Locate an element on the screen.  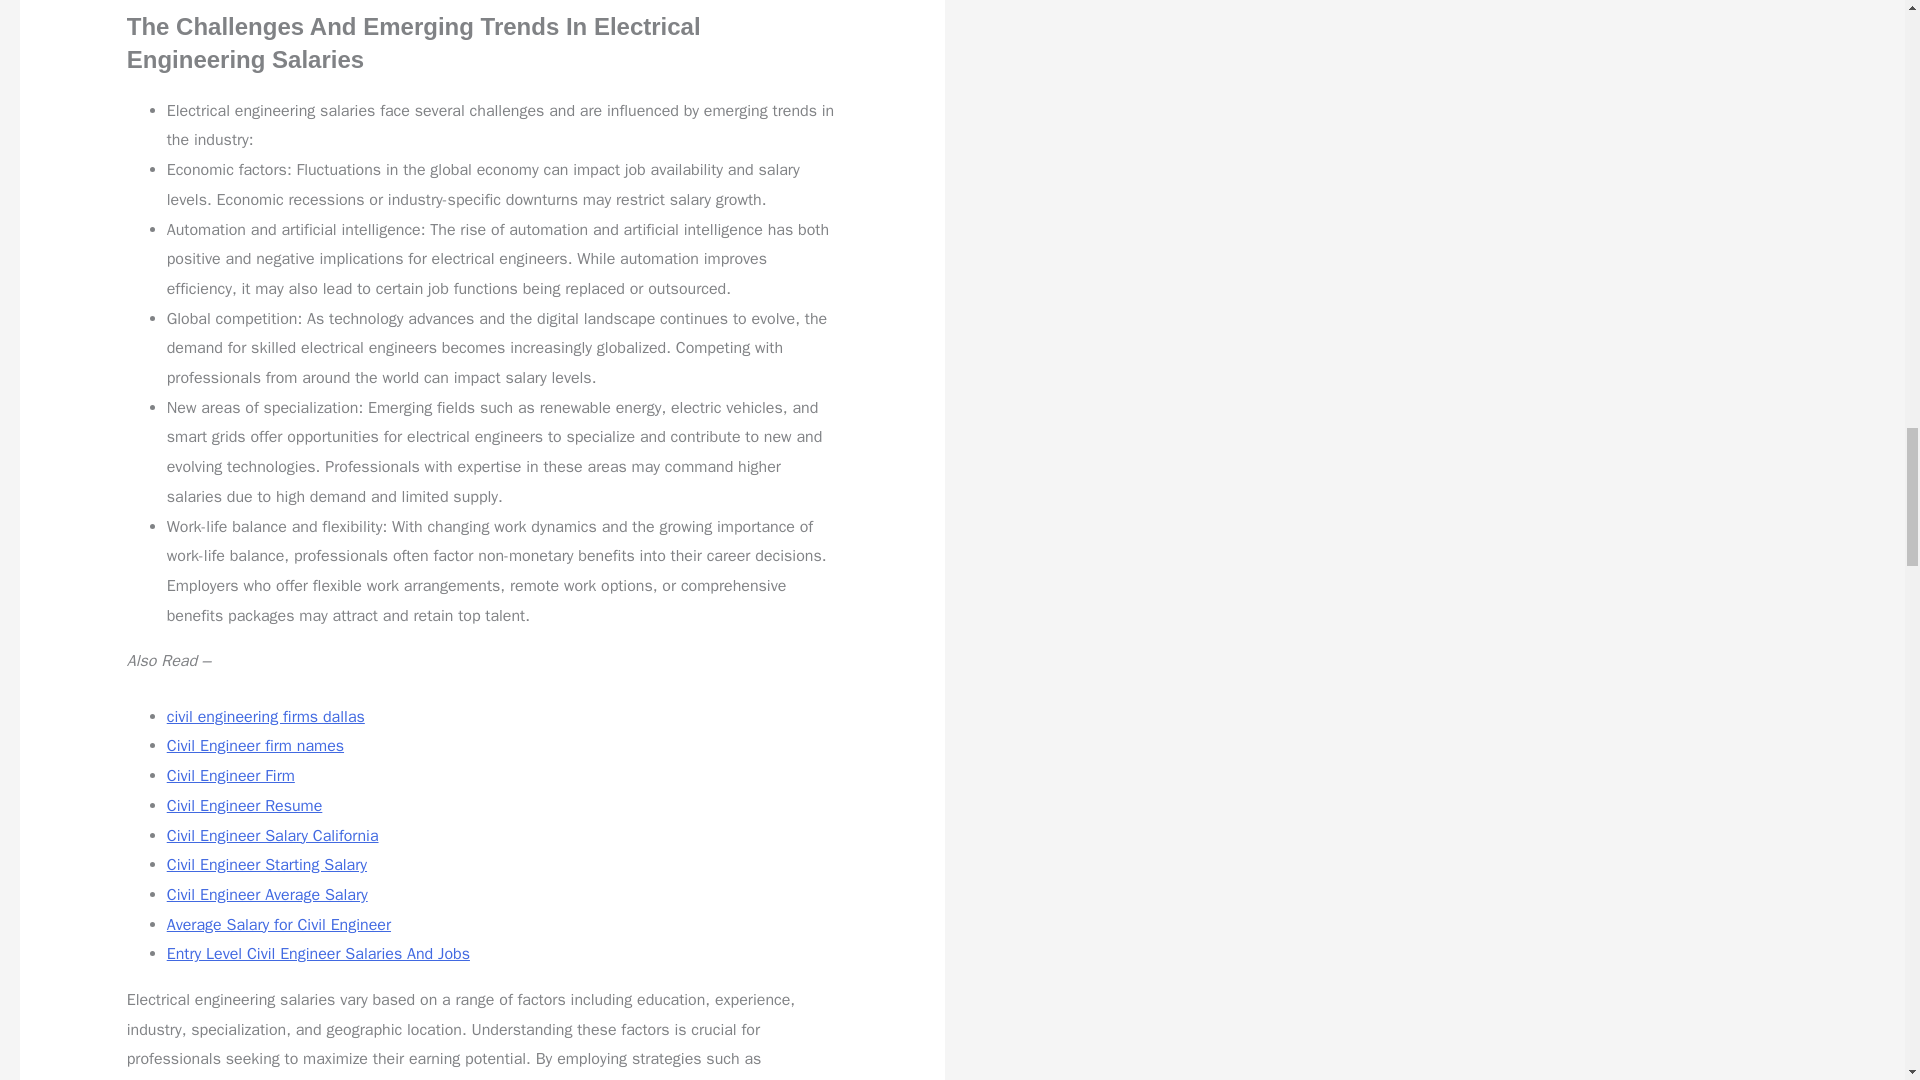
Civil Engineer Resume is located at coordinates (244, 806).